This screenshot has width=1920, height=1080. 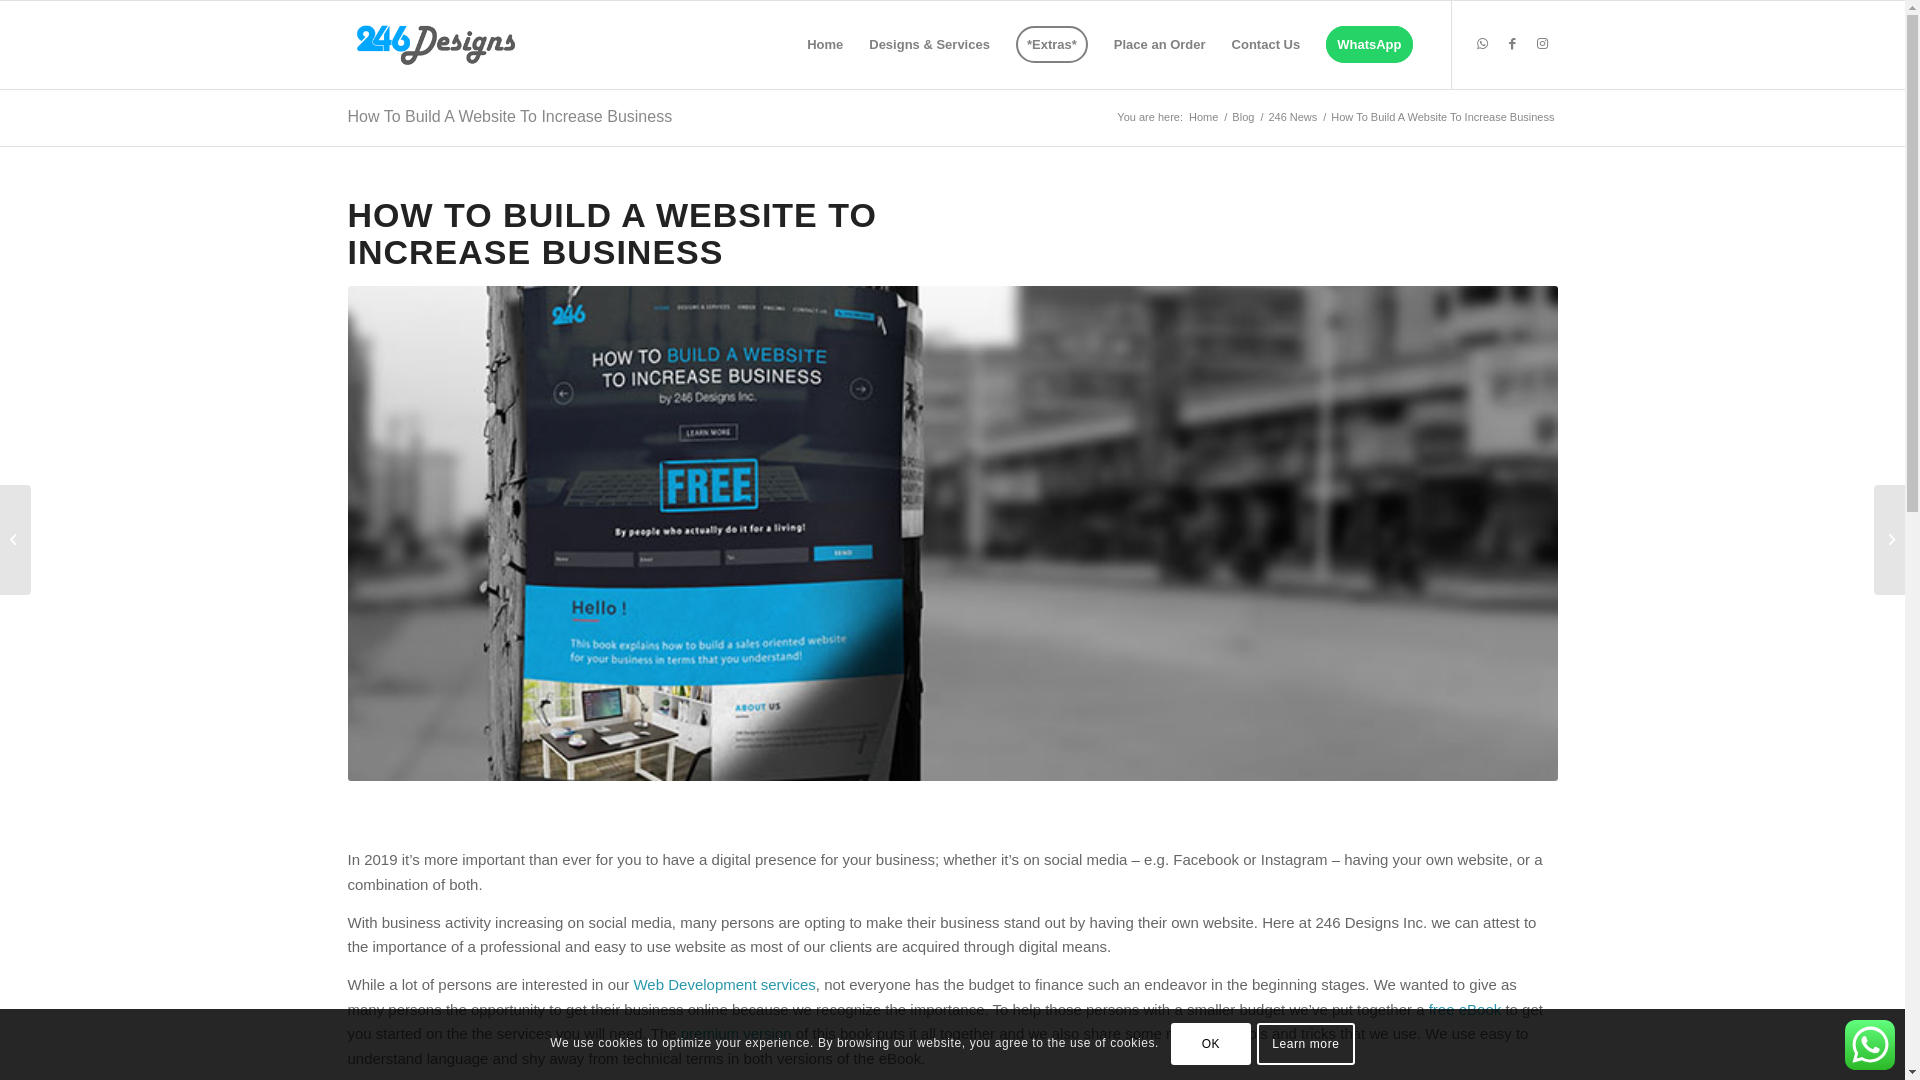 I want to click on Learn more, so click(x=1306, y=1044).